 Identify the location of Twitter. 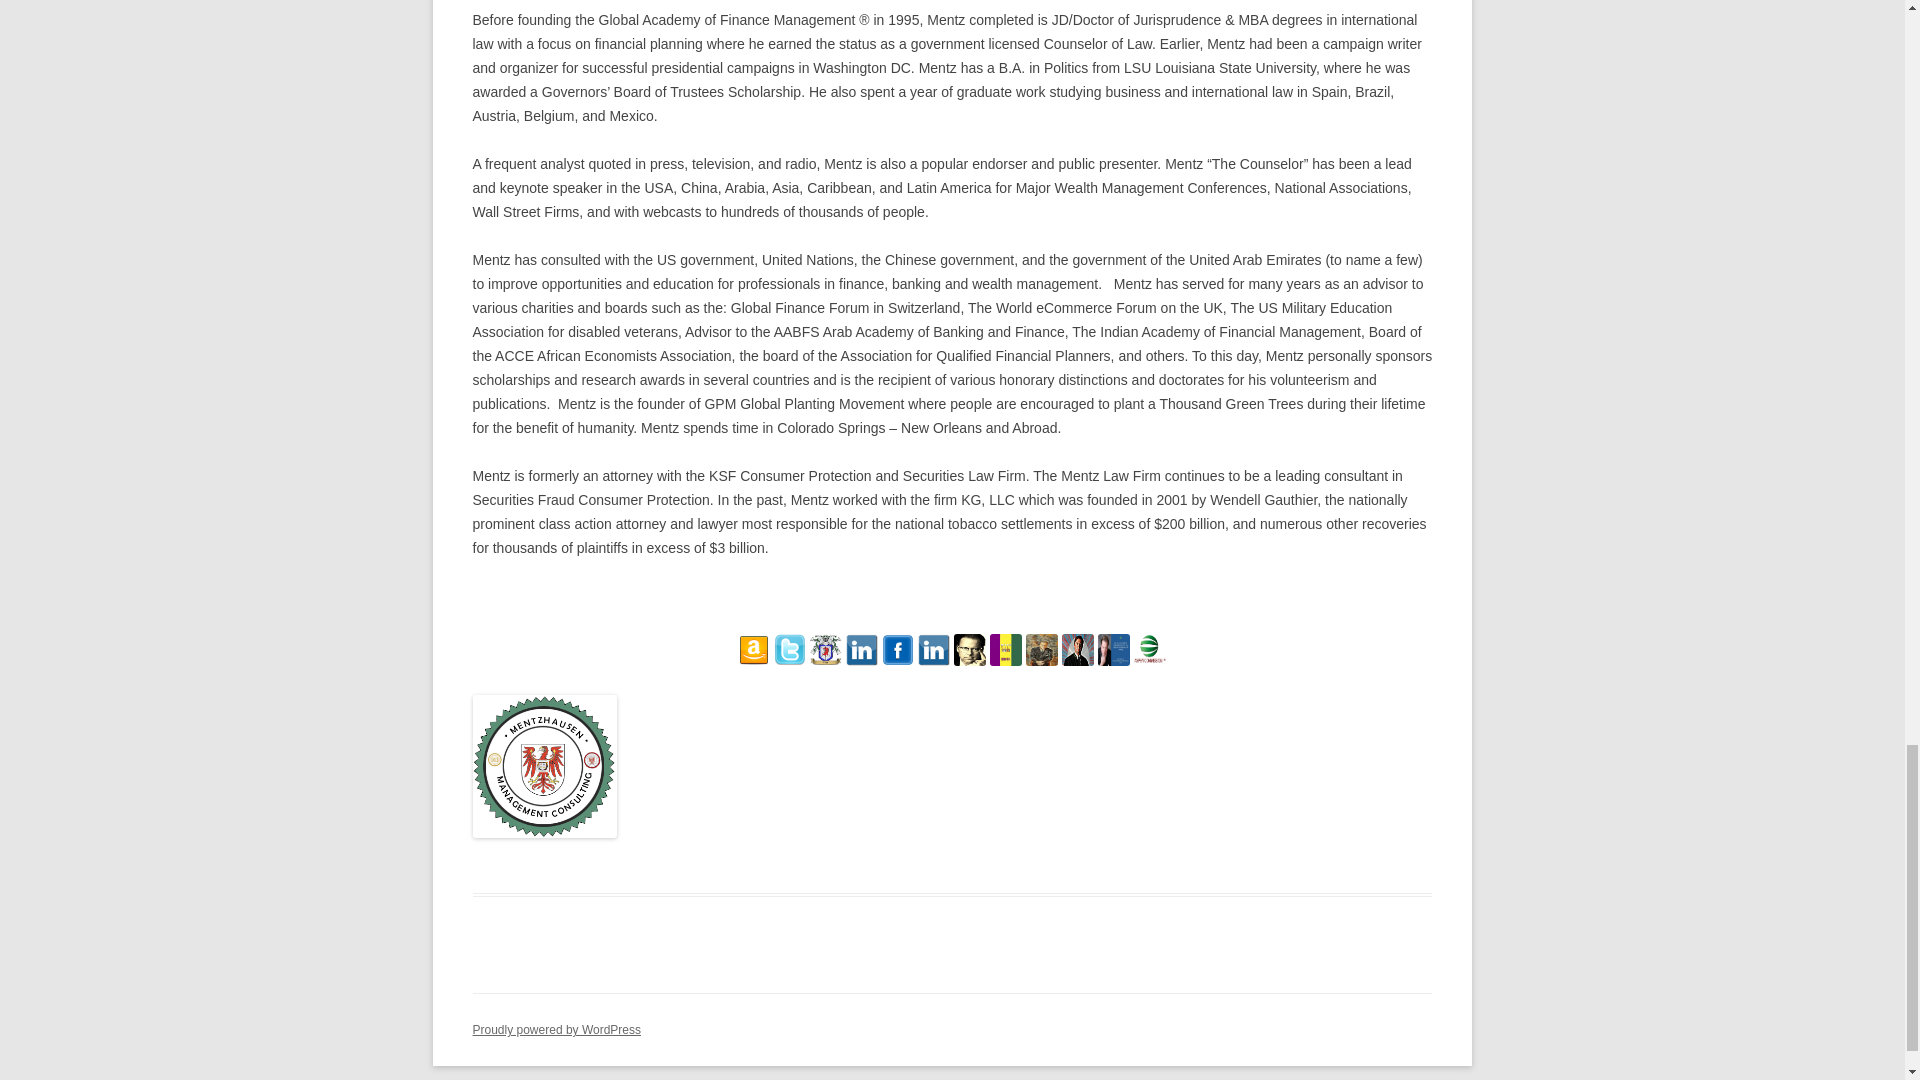
(790, 662).